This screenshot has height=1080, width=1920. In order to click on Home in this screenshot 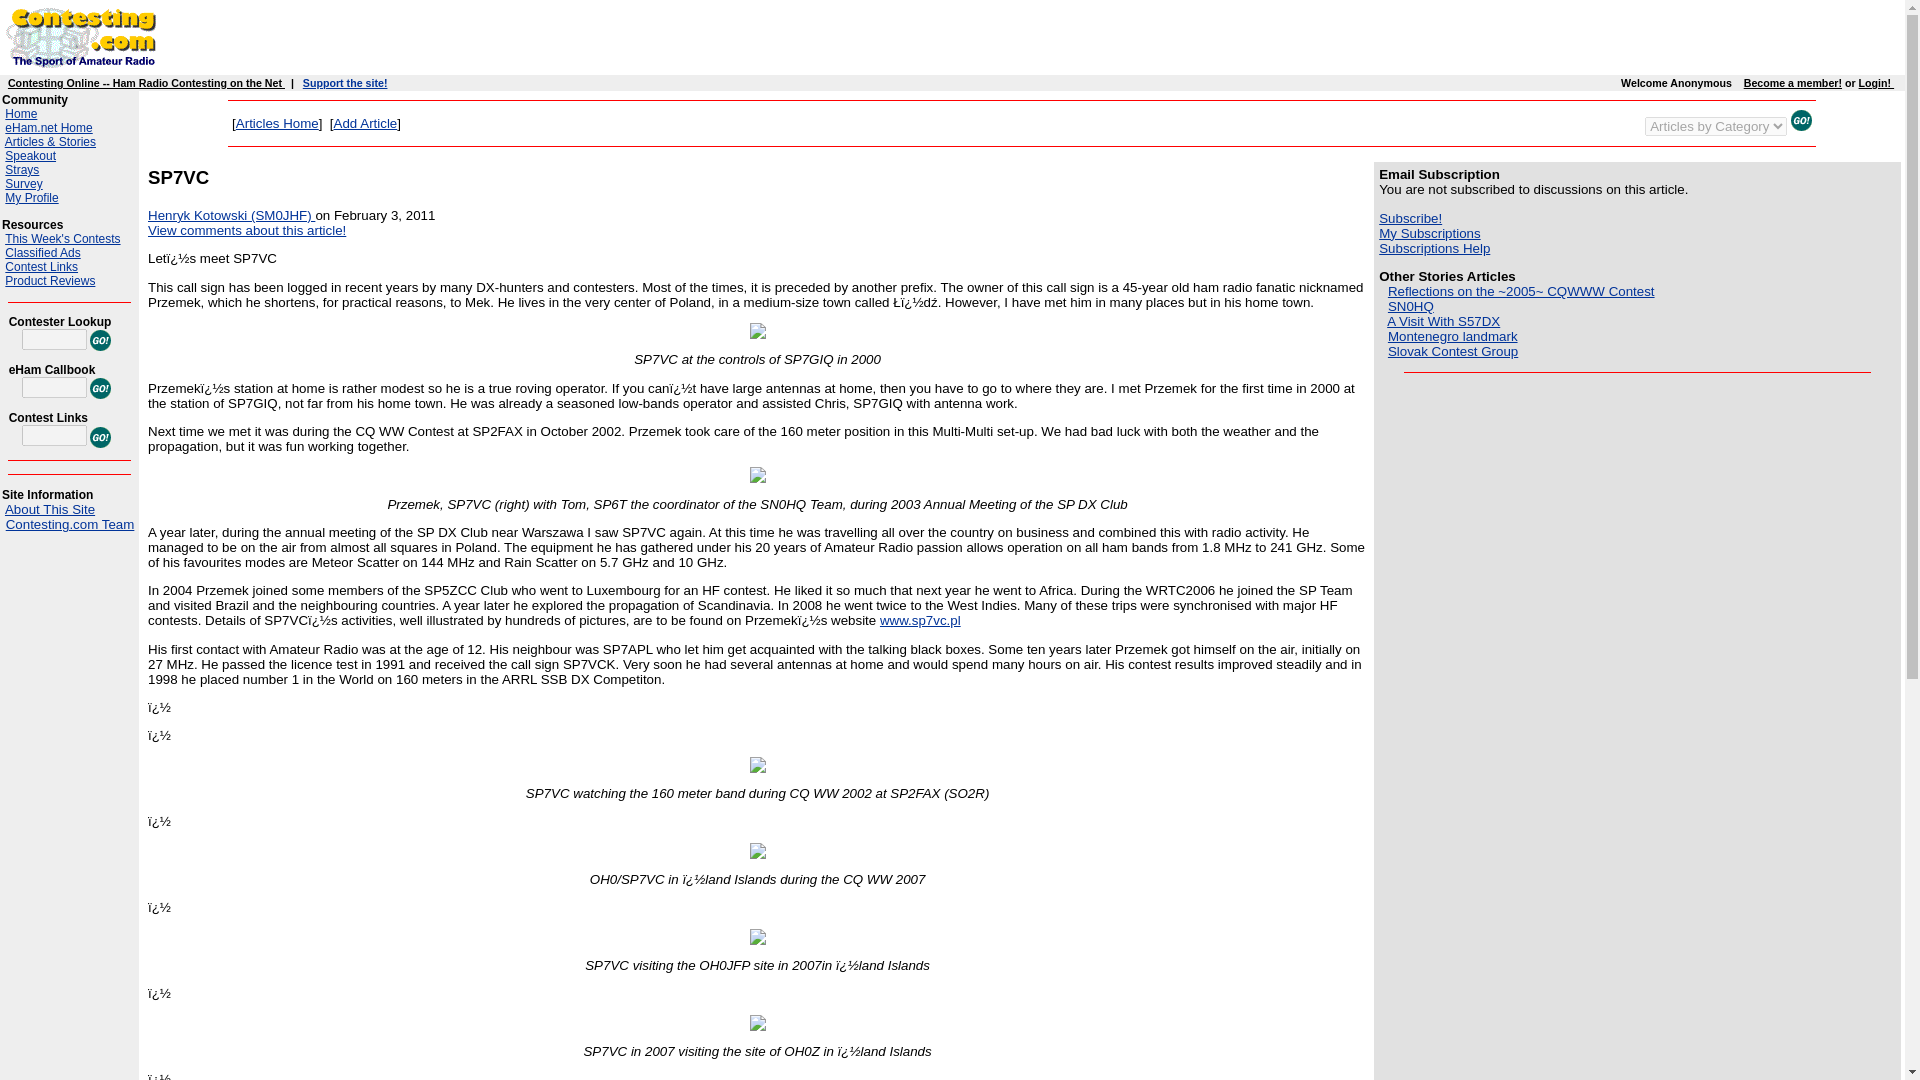, I will do `click(20, 113)`.